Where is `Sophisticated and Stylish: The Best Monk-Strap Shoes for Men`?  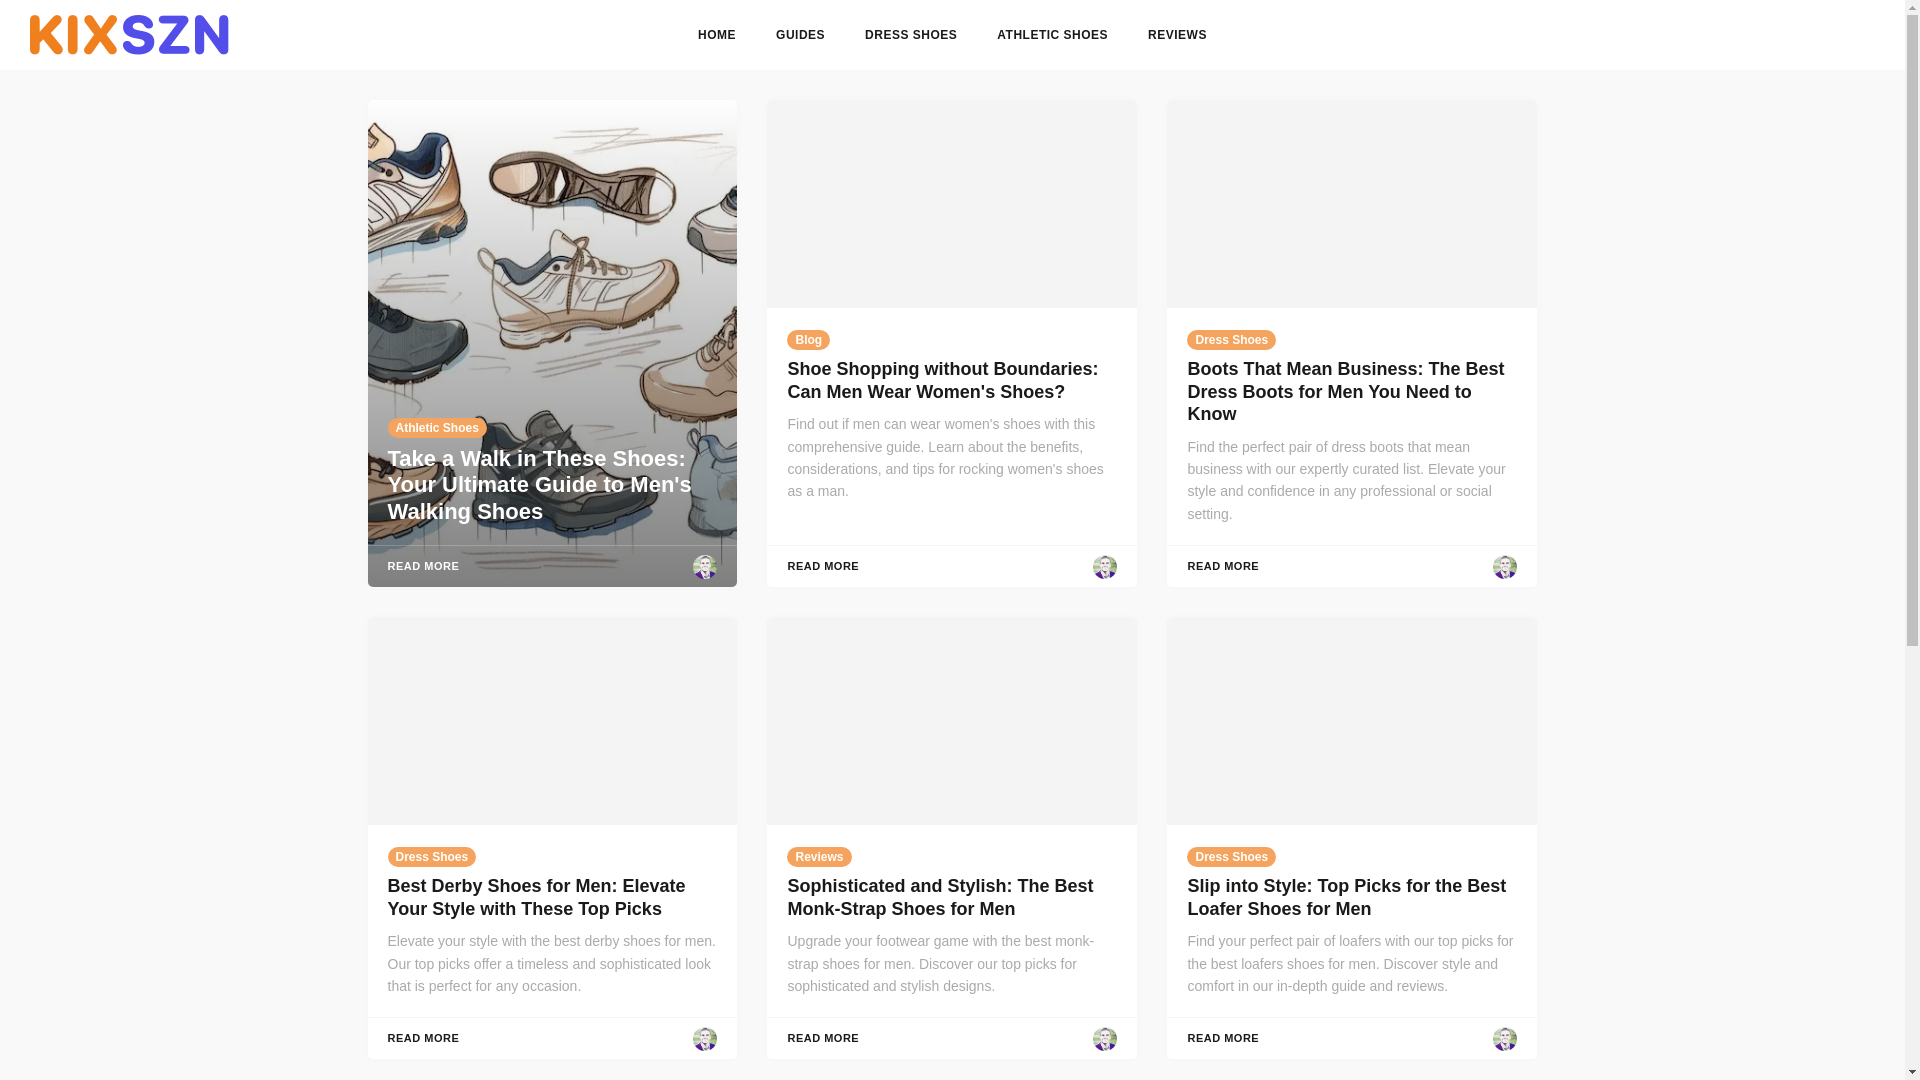 Sophisticated and Stylish: The Best Monk-Strap Shoes for Men is located at coordinates (940, 897).